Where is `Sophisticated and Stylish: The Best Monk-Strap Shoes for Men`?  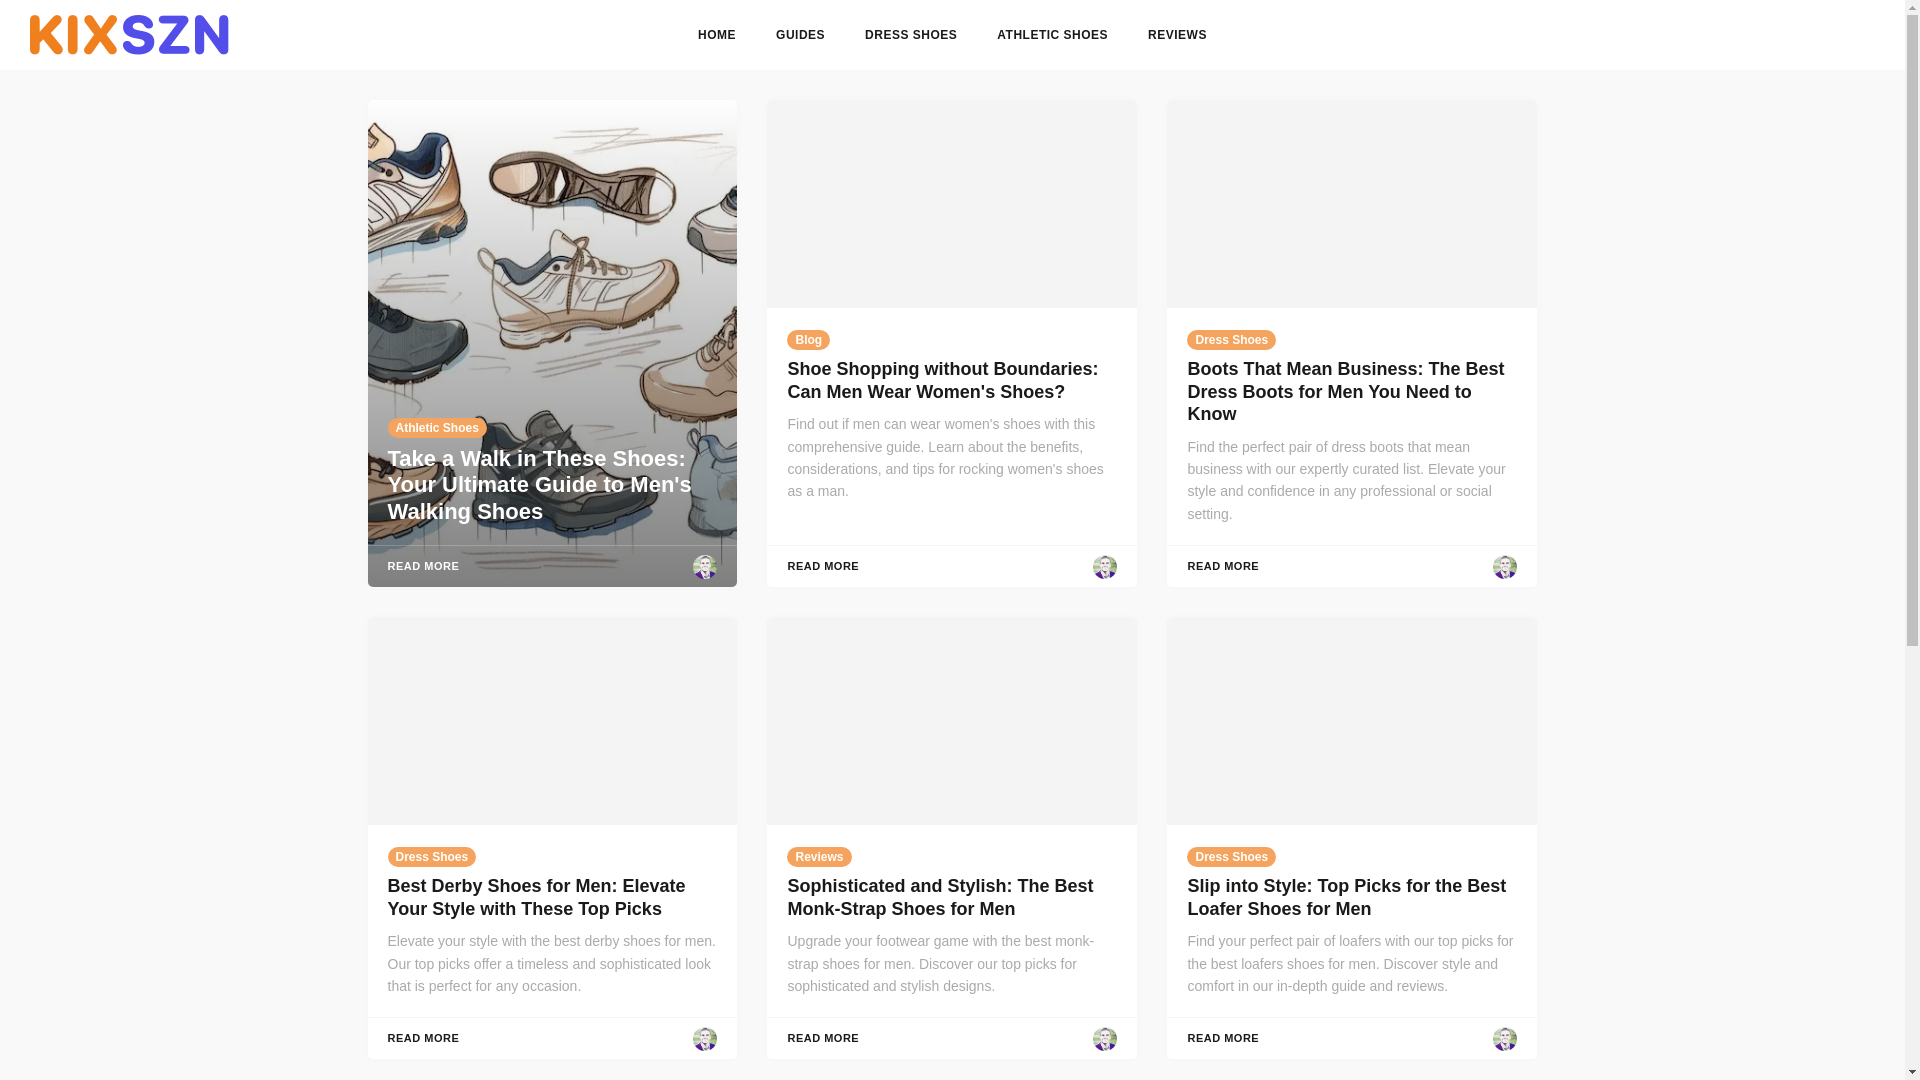 Sophisticated and Stylish: The Best Monk-Strap Shoes for Men is located at coordinates (940, 897).